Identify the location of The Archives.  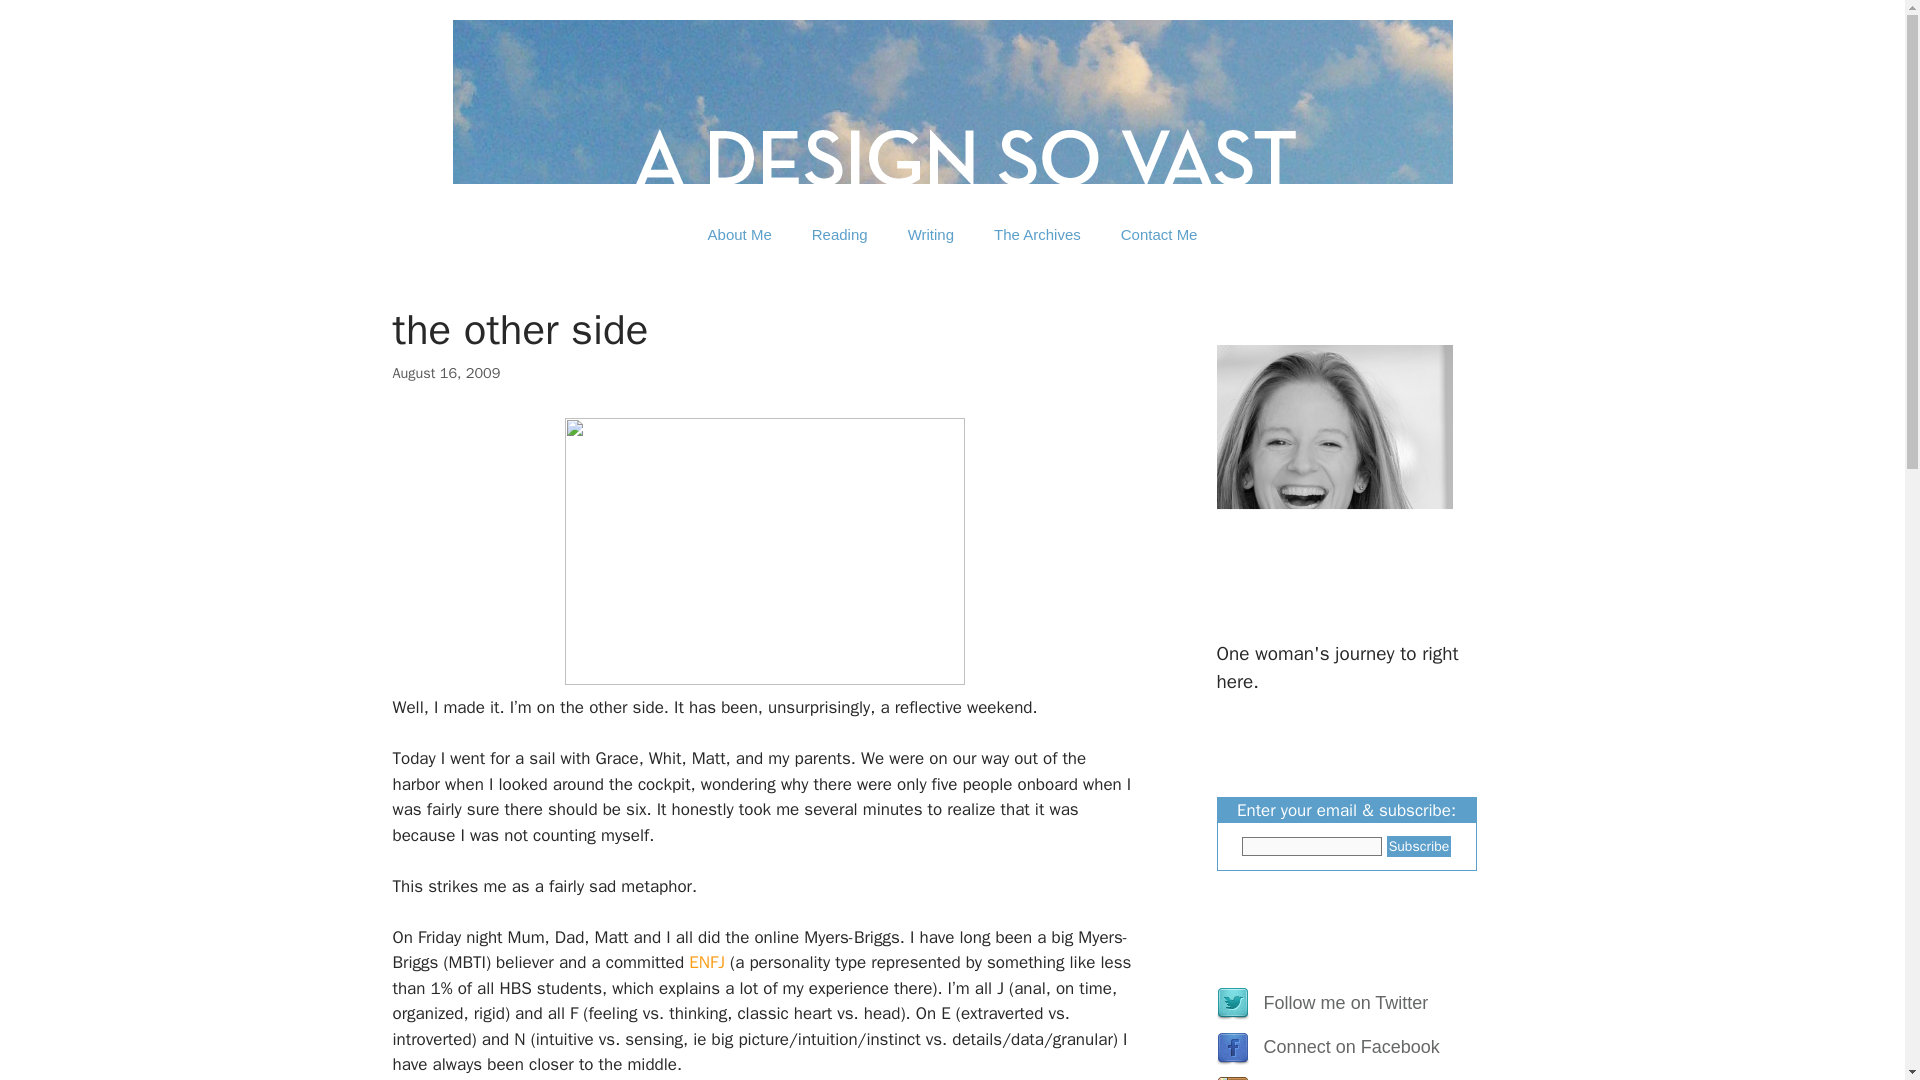
(1036, 234).